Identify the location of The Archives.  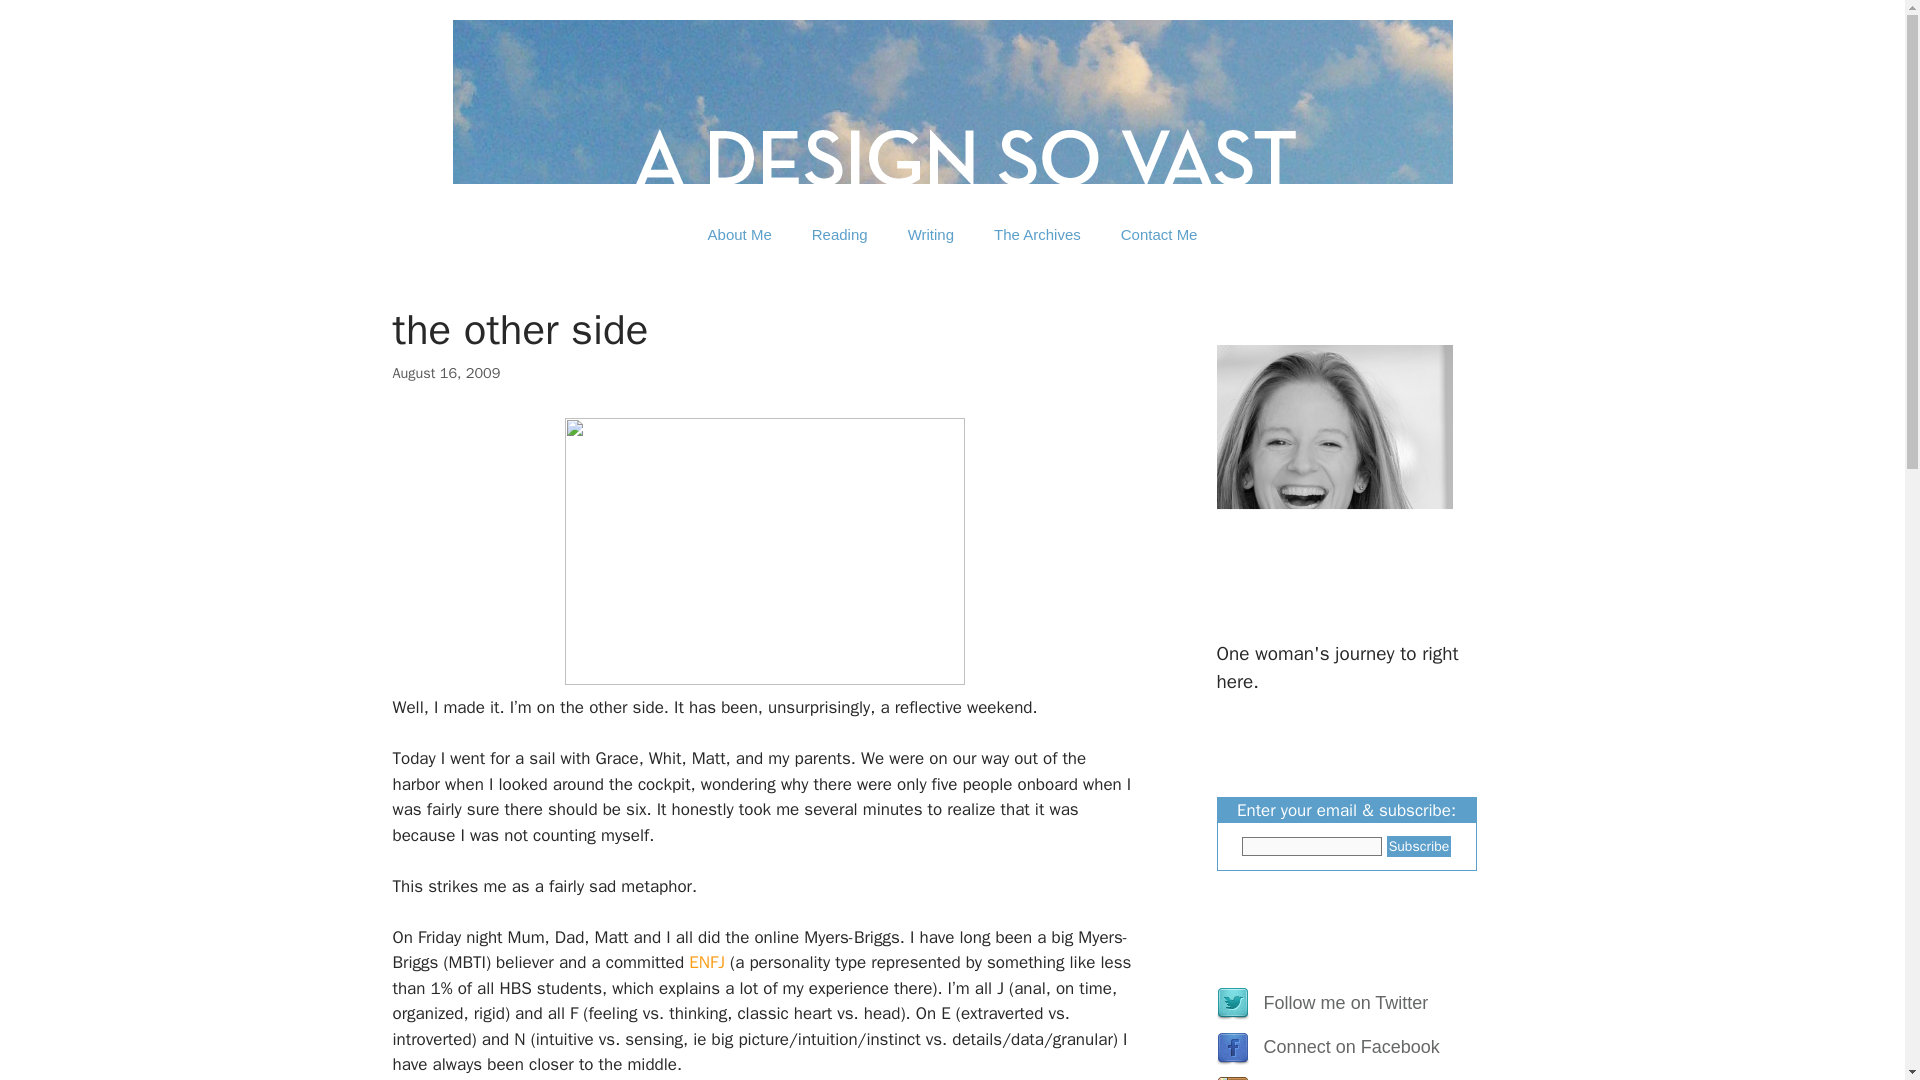
(1036, 234).